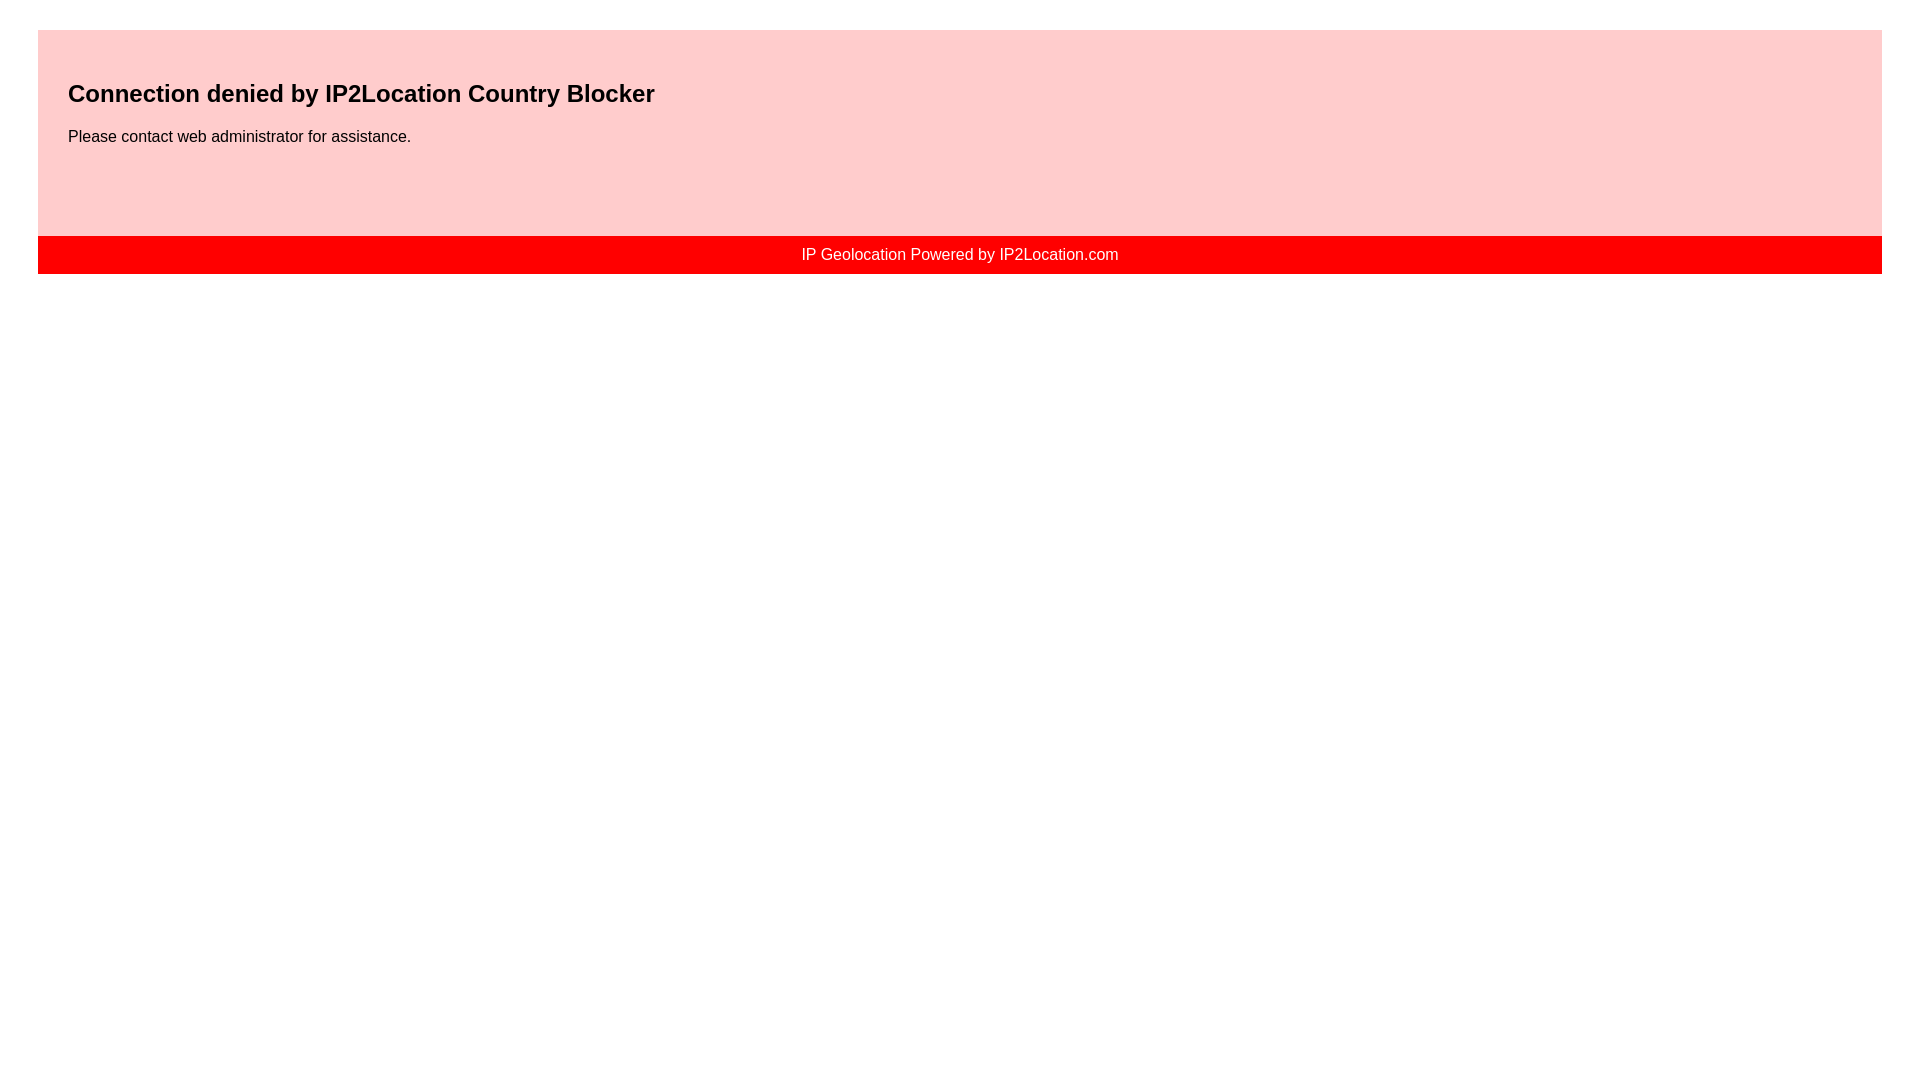 This screenshot has height=1080, width=1920. I want to click on IP Geolocation Powered by IP2Location.com, so click(960, 254).